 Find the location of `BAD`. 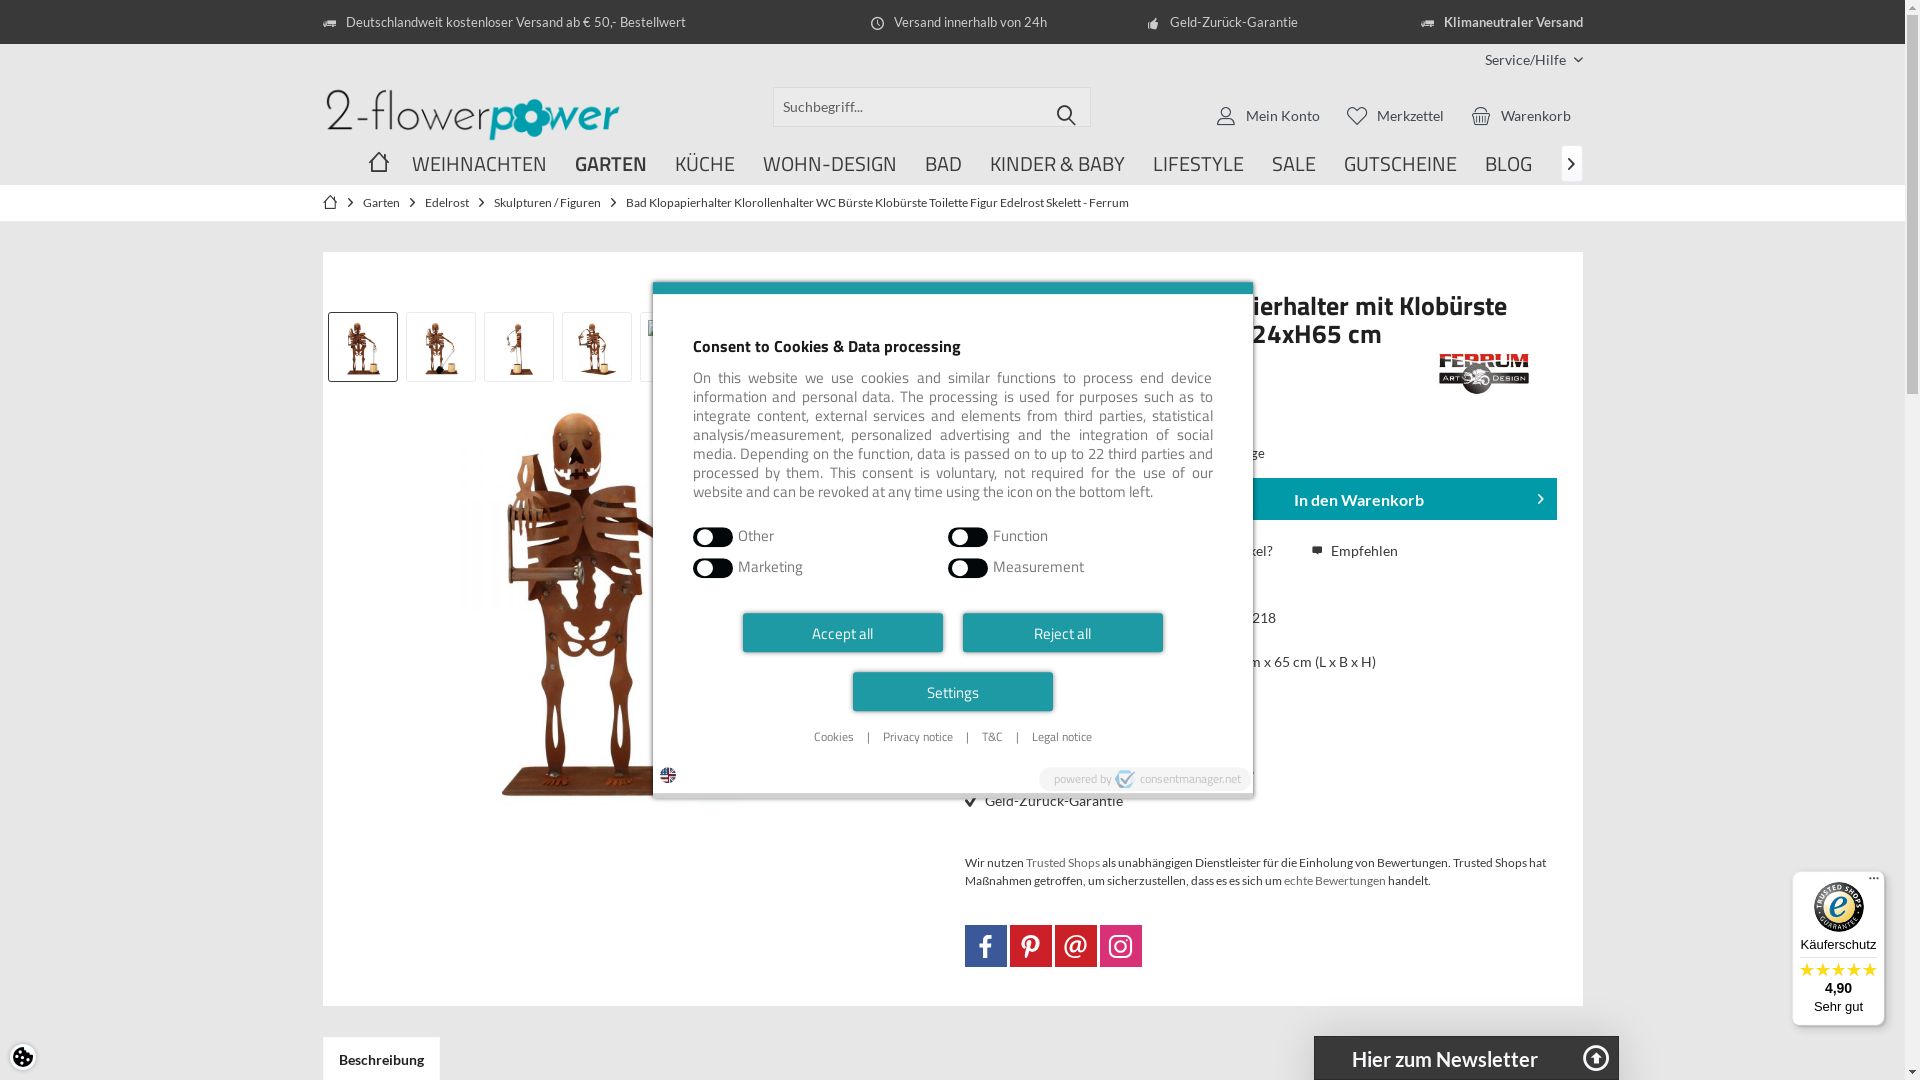

BAD is located at coordinates (942, 164).